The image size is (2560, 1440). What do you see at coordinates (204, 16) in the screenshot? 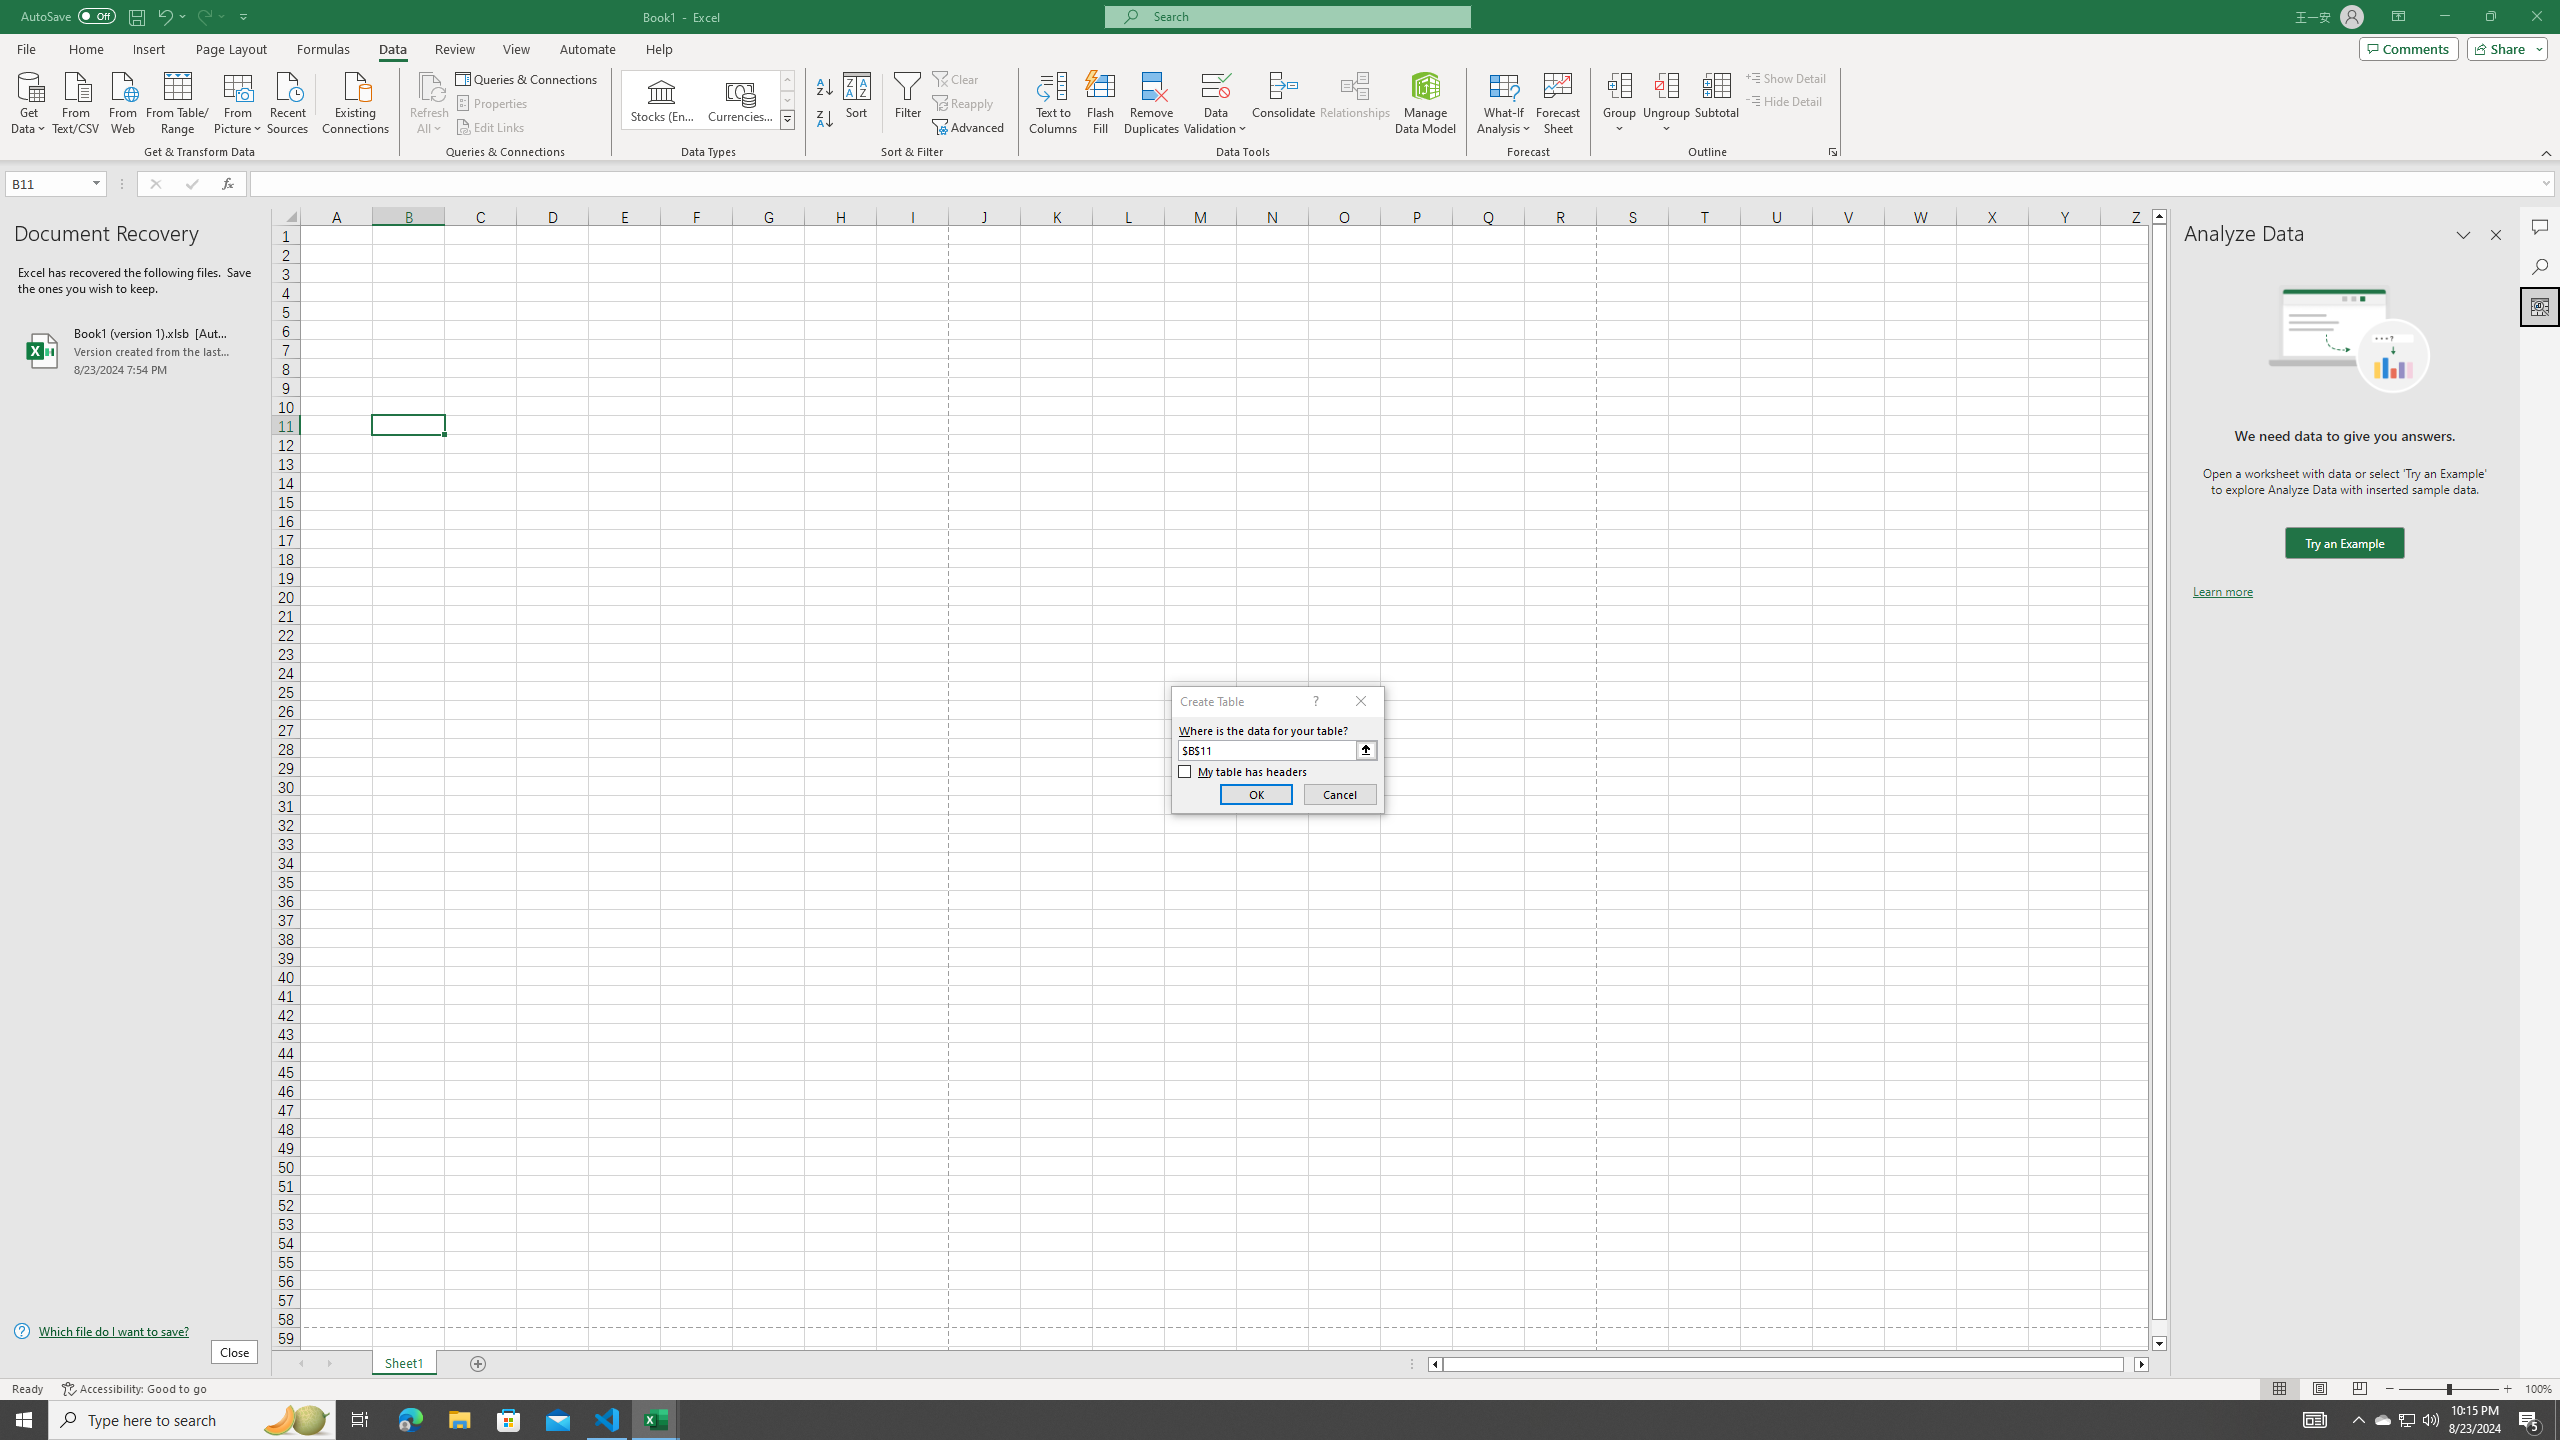
I see `Redo` at bounding box center [204, 16].